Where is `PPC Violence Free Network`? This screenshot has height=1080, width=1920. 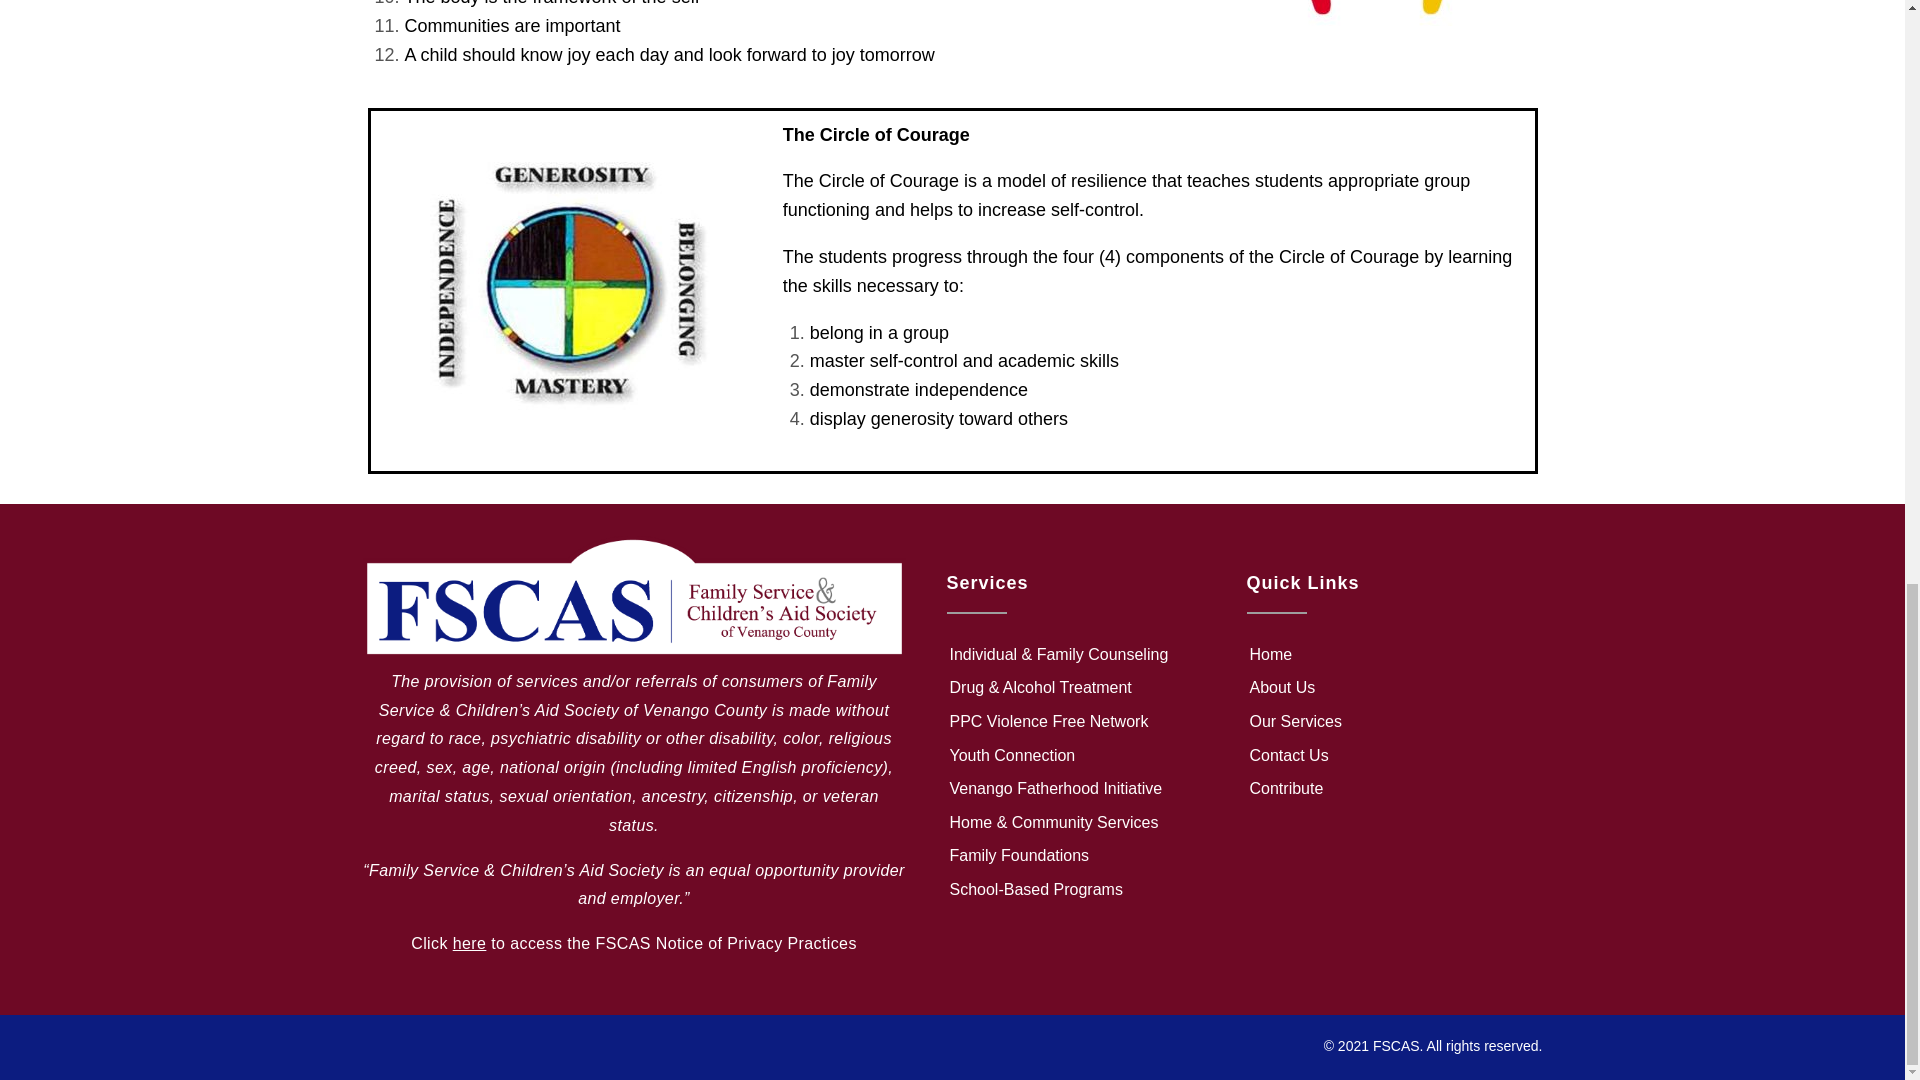 PPC Violence Free Network is located at coordinates (1076, 722).